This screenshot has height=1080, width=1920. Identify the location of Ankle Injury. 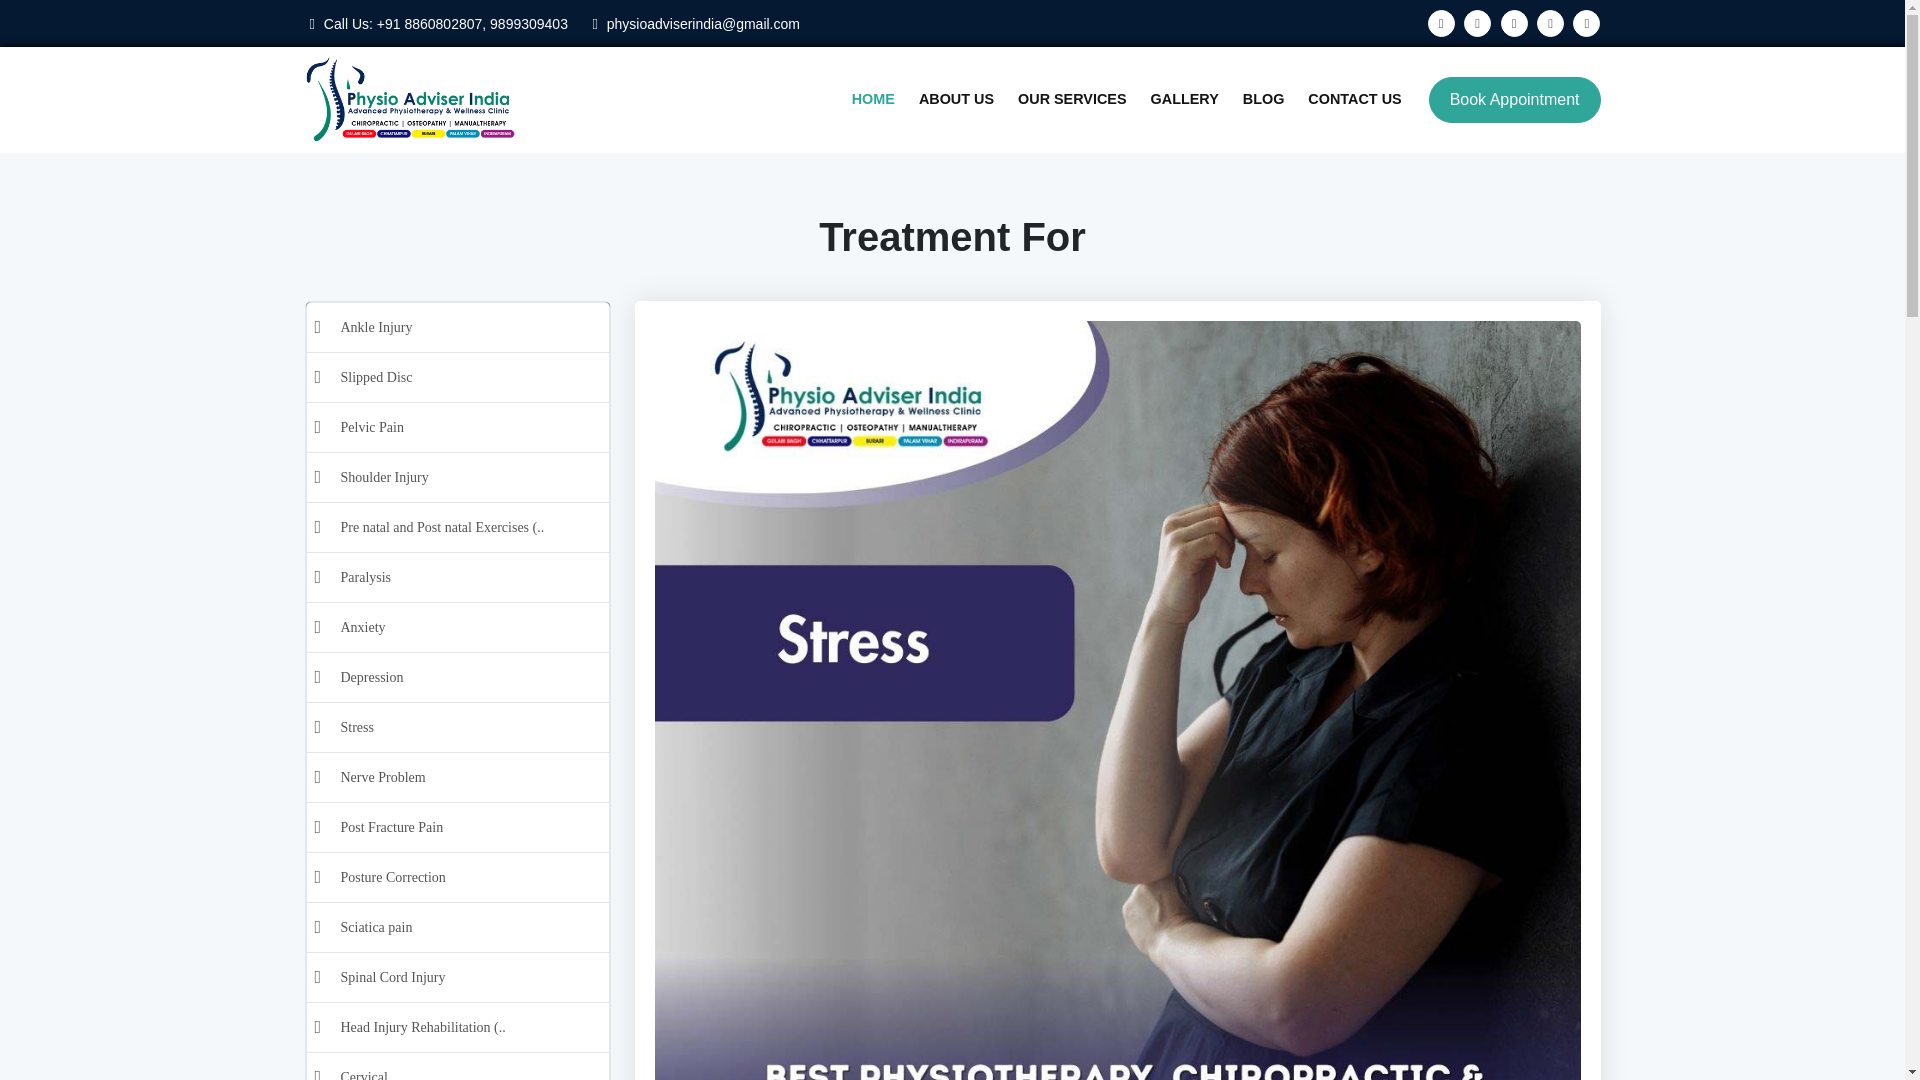
(469, 328).